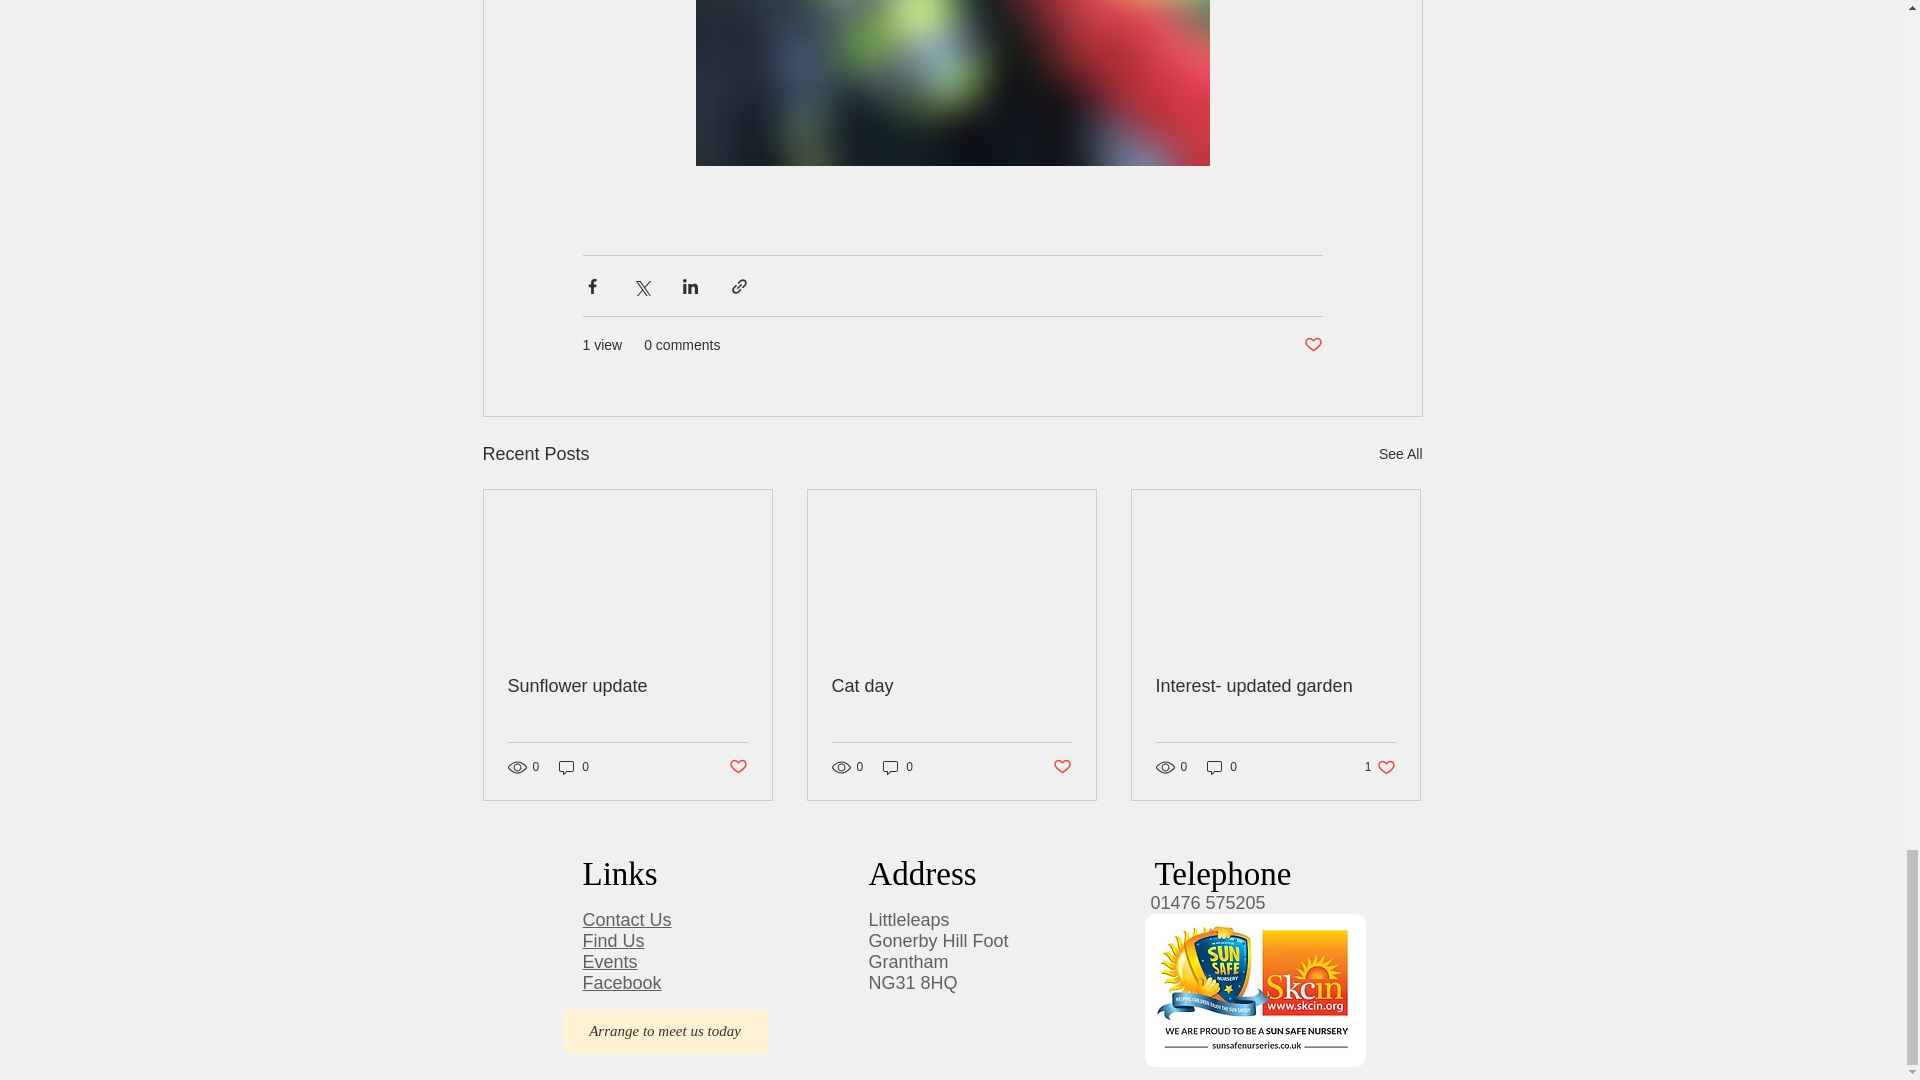 This screenshot has width=1920, height=1080. I want to click on 0, so click(898, 767).